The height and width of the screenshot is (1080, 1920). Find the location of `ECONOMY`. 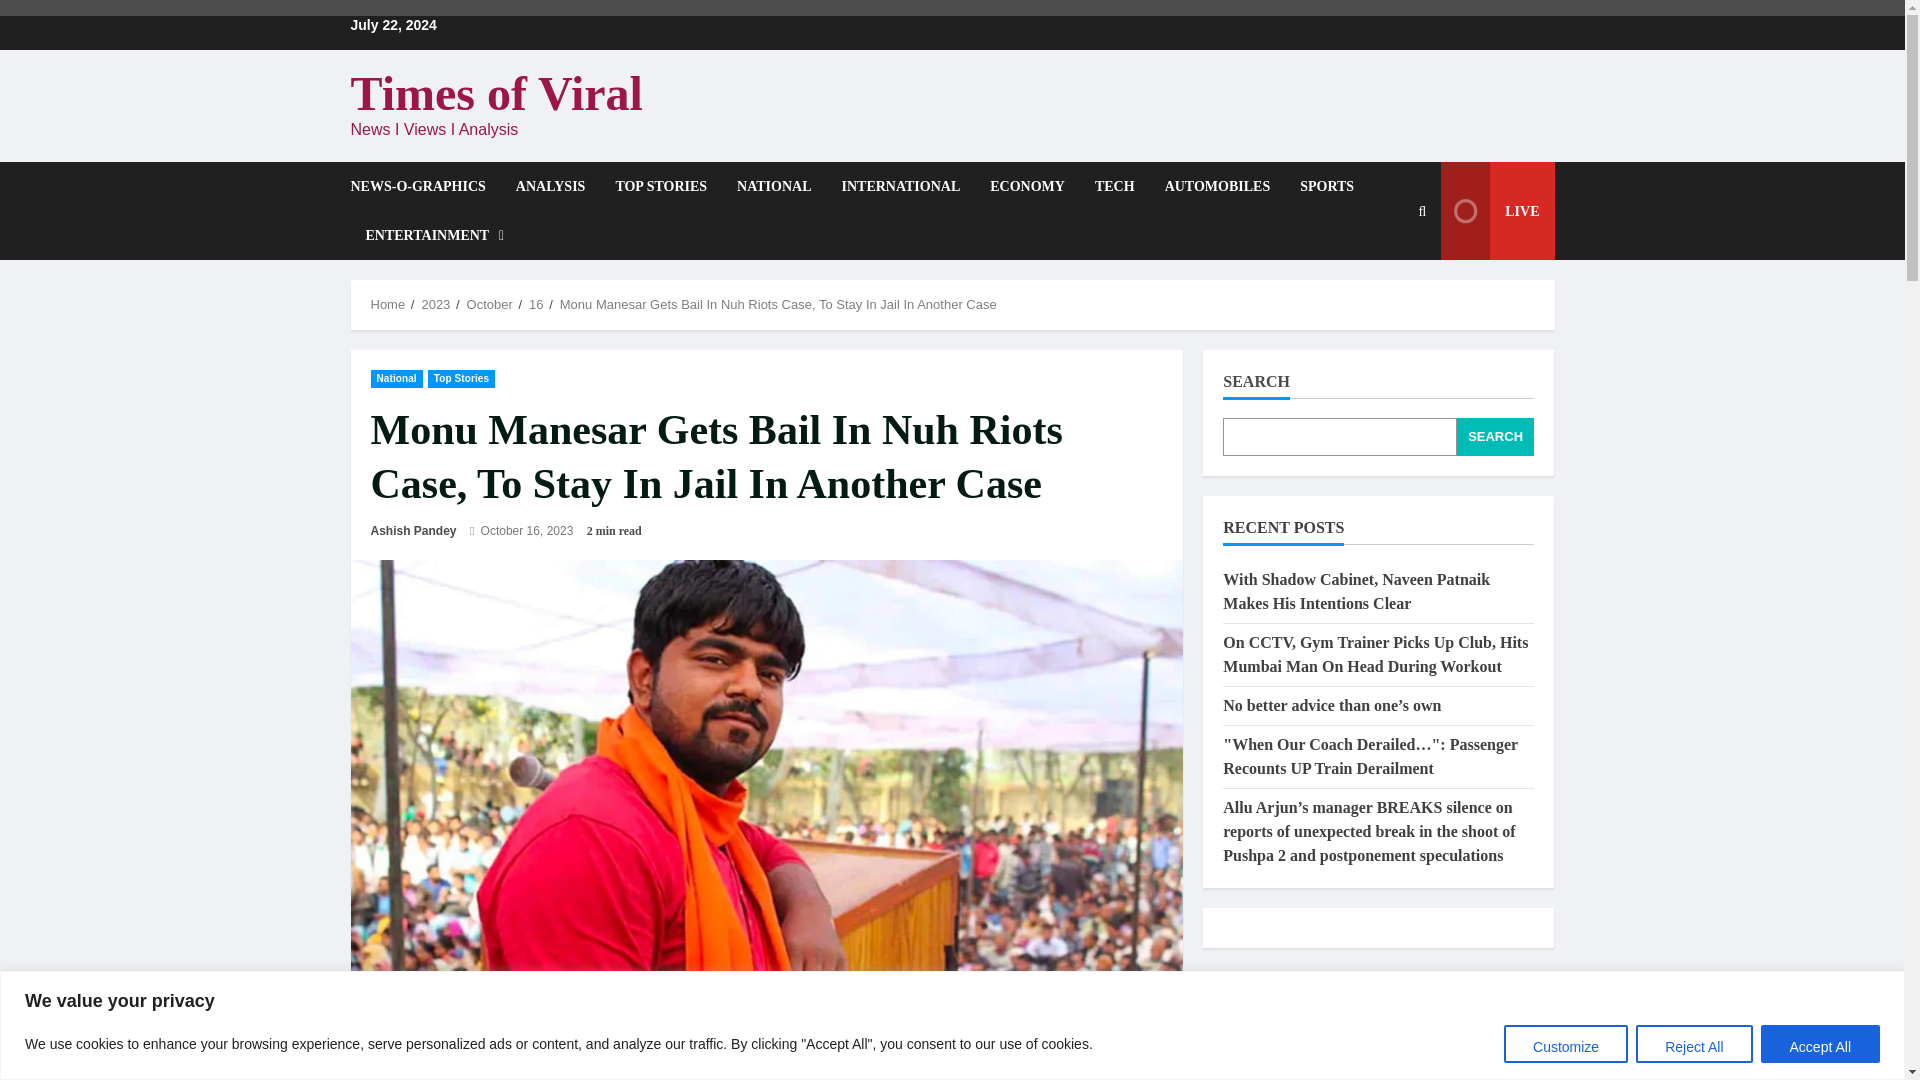

ECONOMY is located at coordinates (1027, 186).